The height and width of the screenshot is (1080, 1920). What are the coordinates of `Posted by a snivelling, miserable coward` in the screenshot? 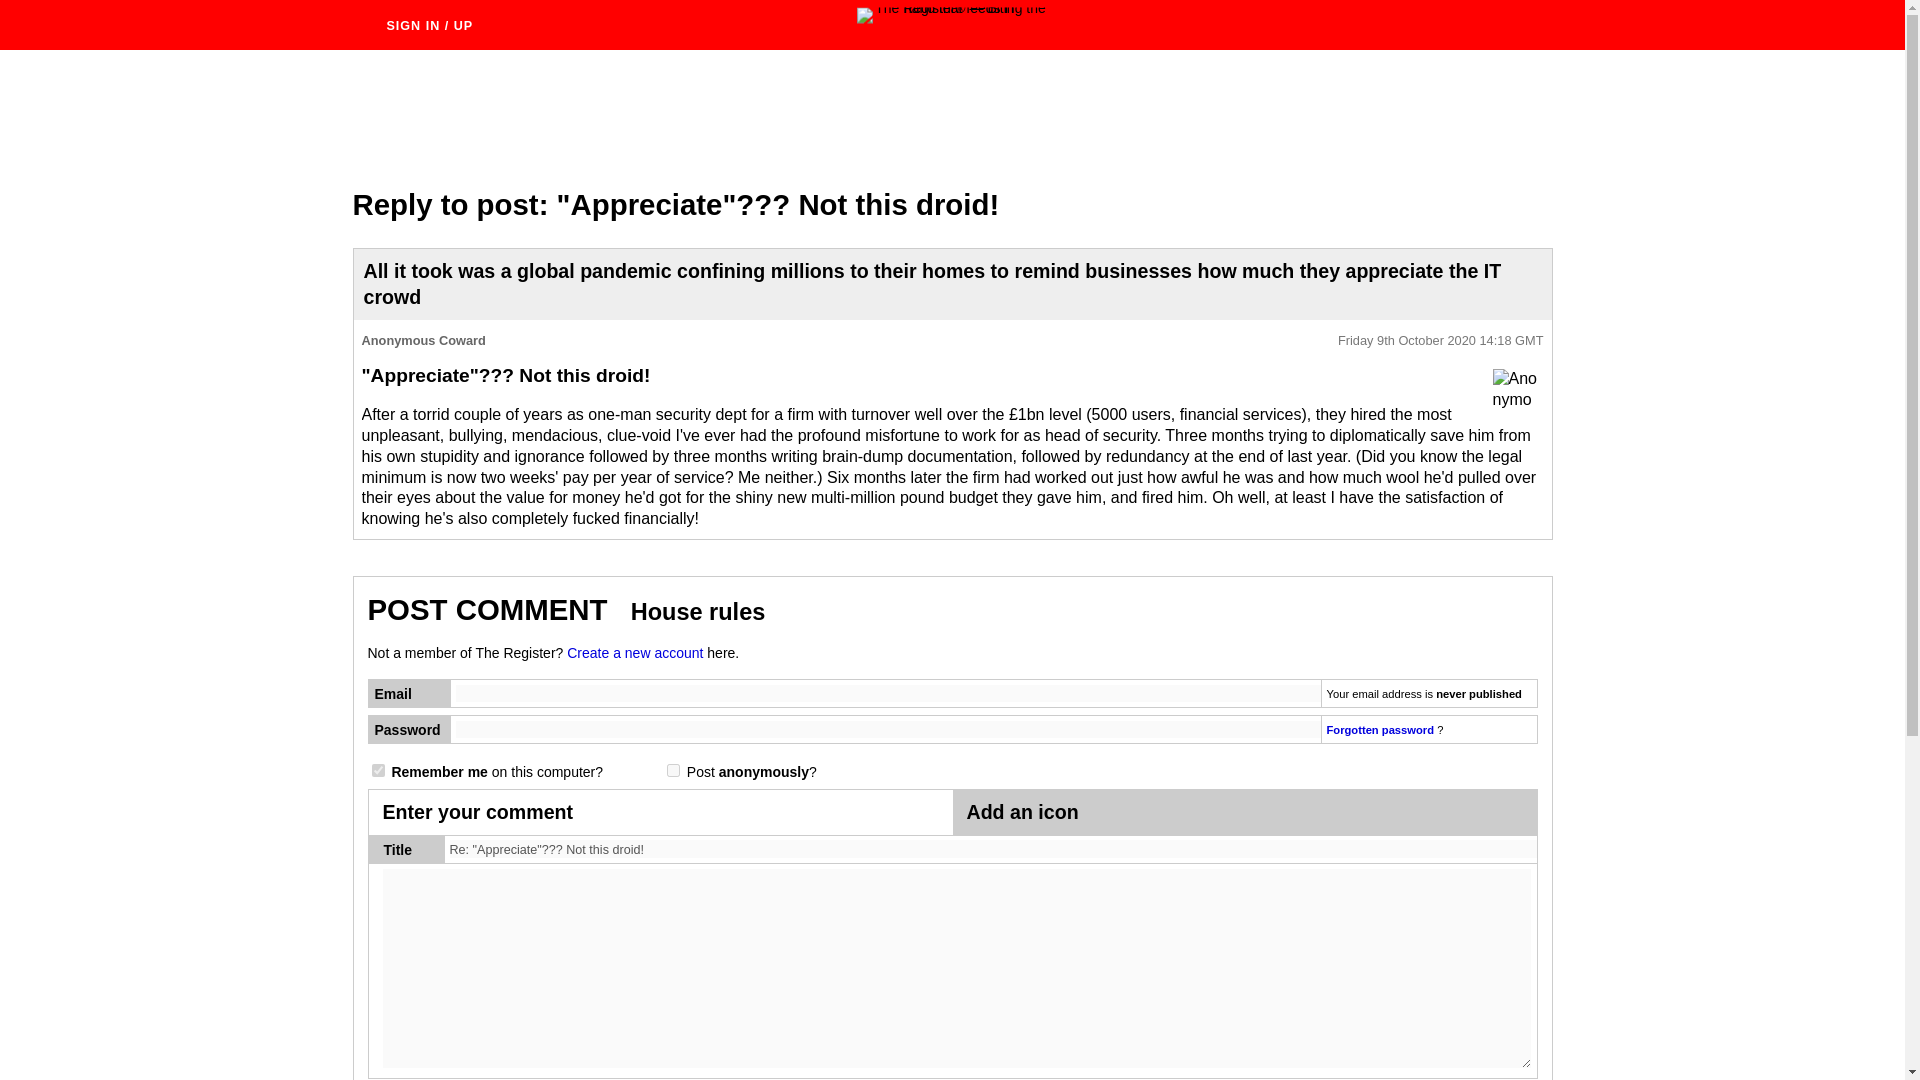 It's located at (1516, 393).